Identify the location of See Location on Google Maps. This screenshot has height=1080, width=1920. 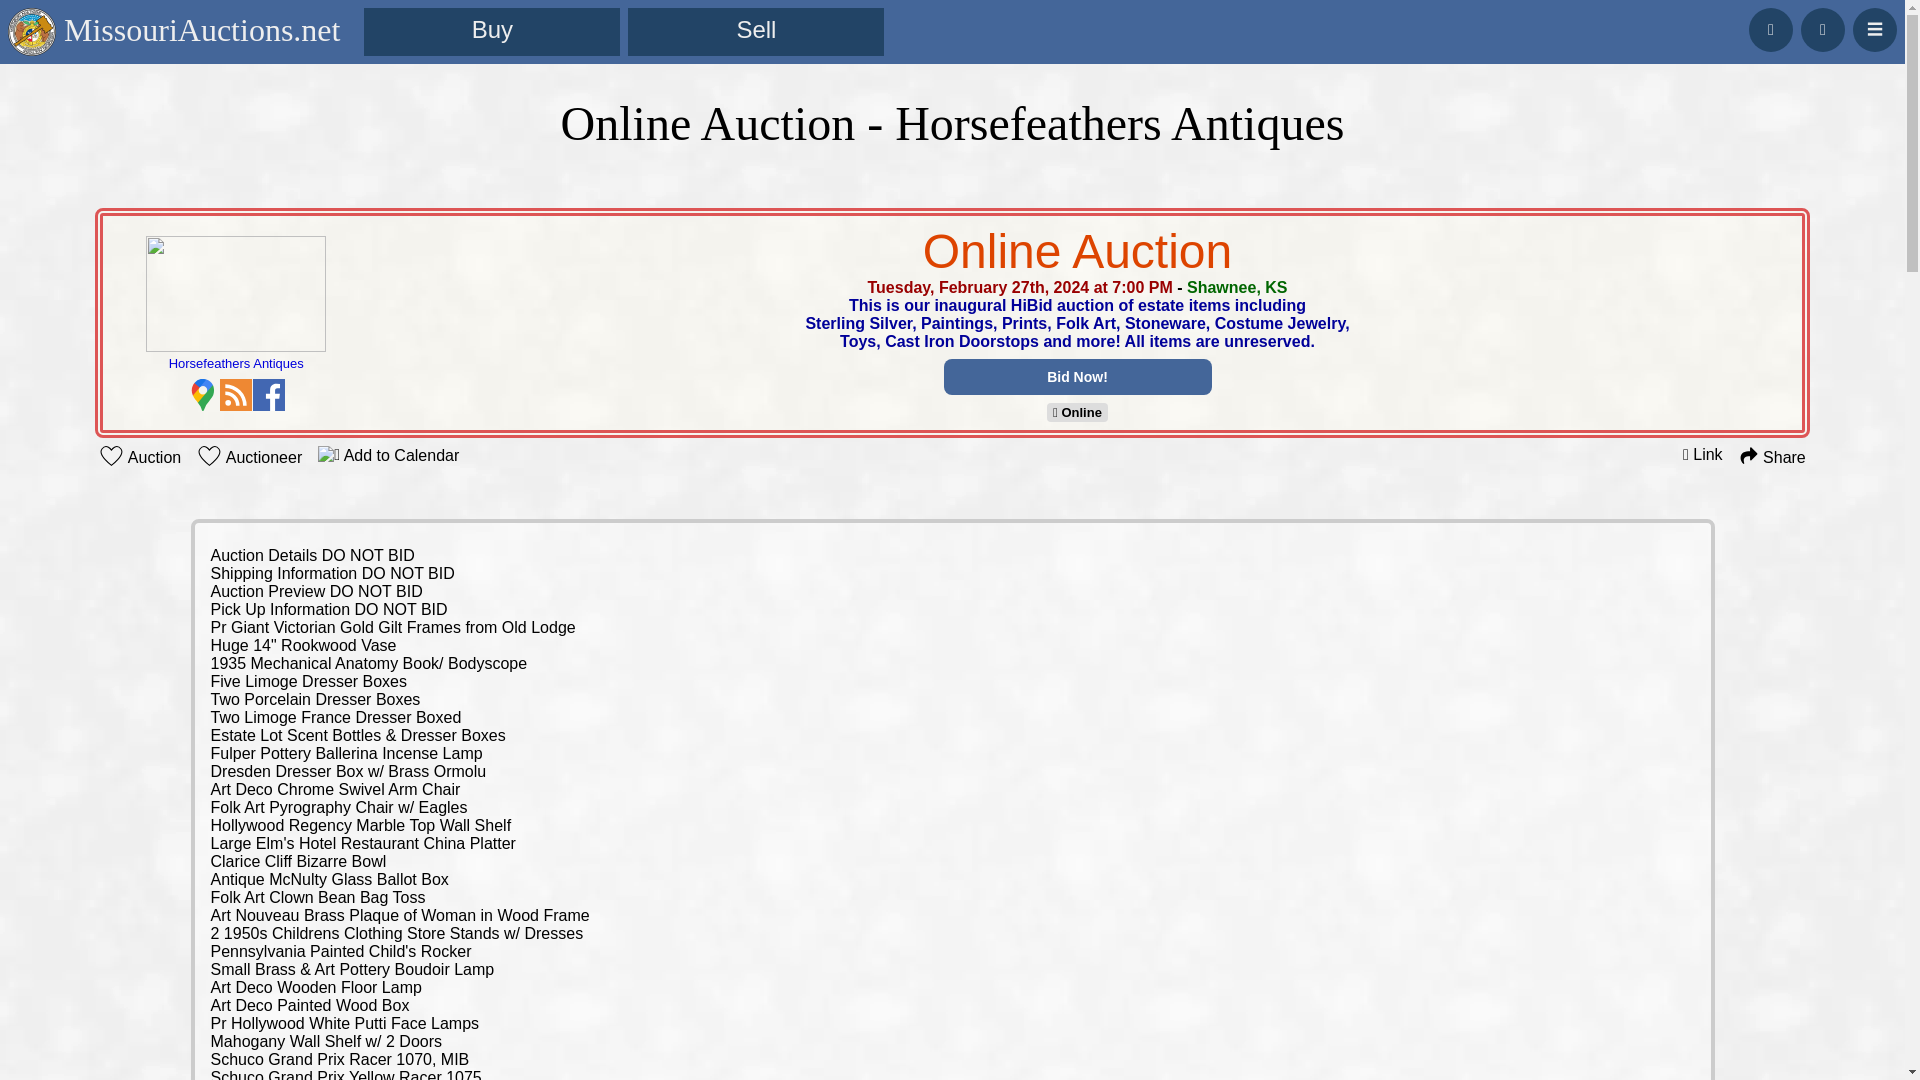
(202, 394).